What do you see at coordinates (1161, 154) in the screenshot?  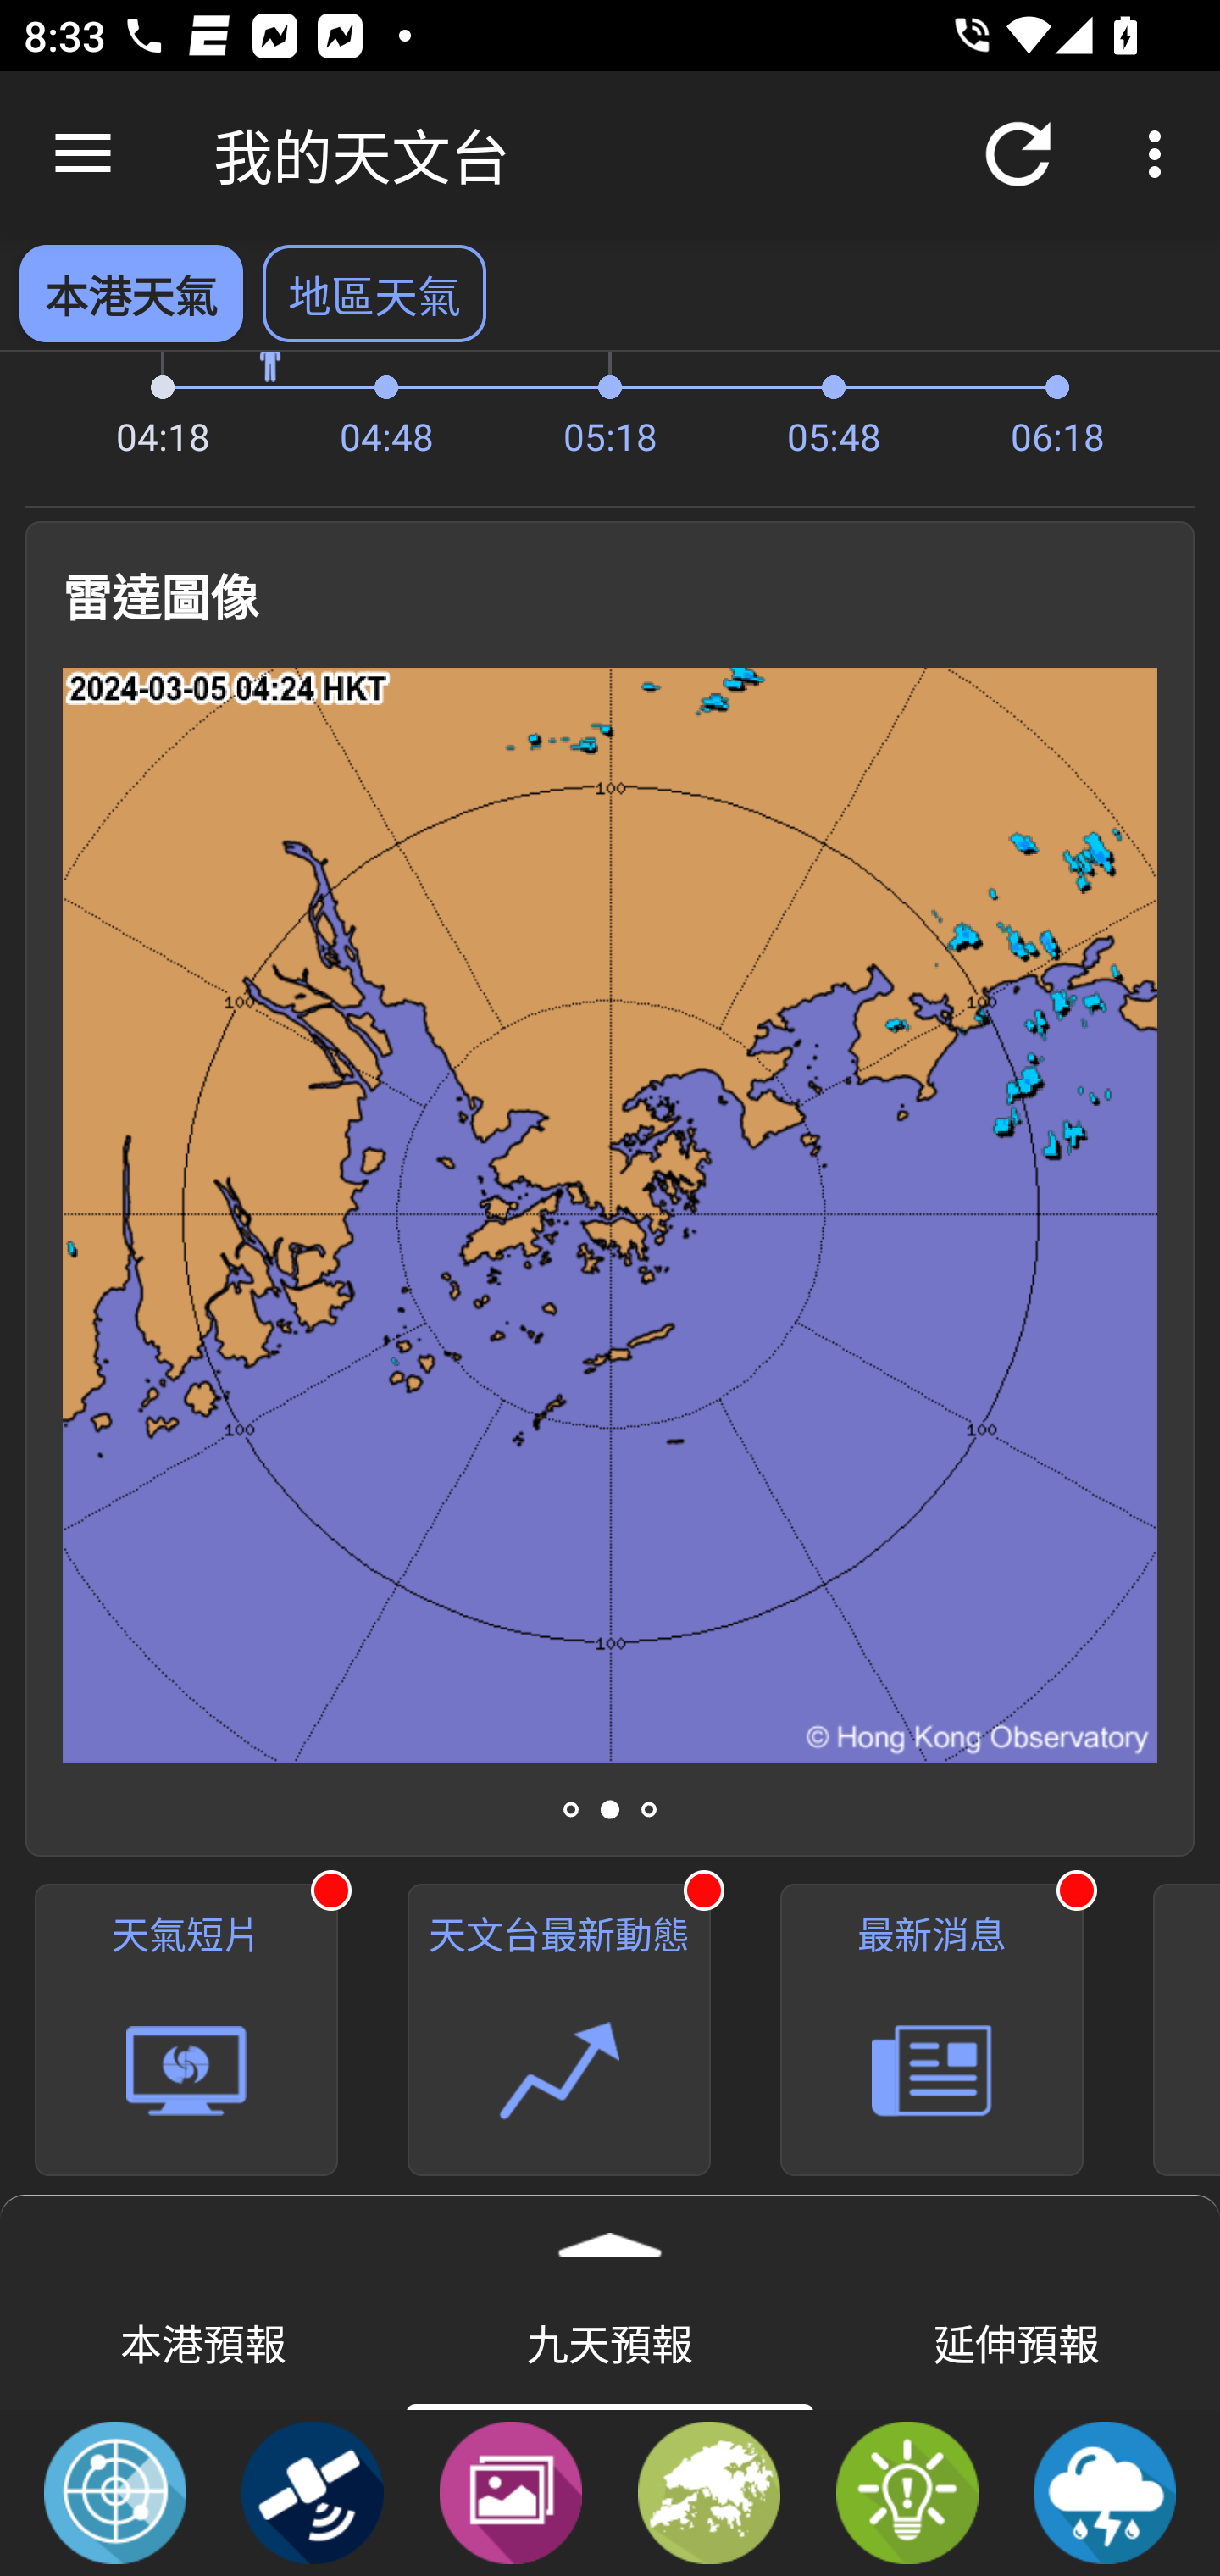 I see `更多選項` at bounding box center [1161, 154].